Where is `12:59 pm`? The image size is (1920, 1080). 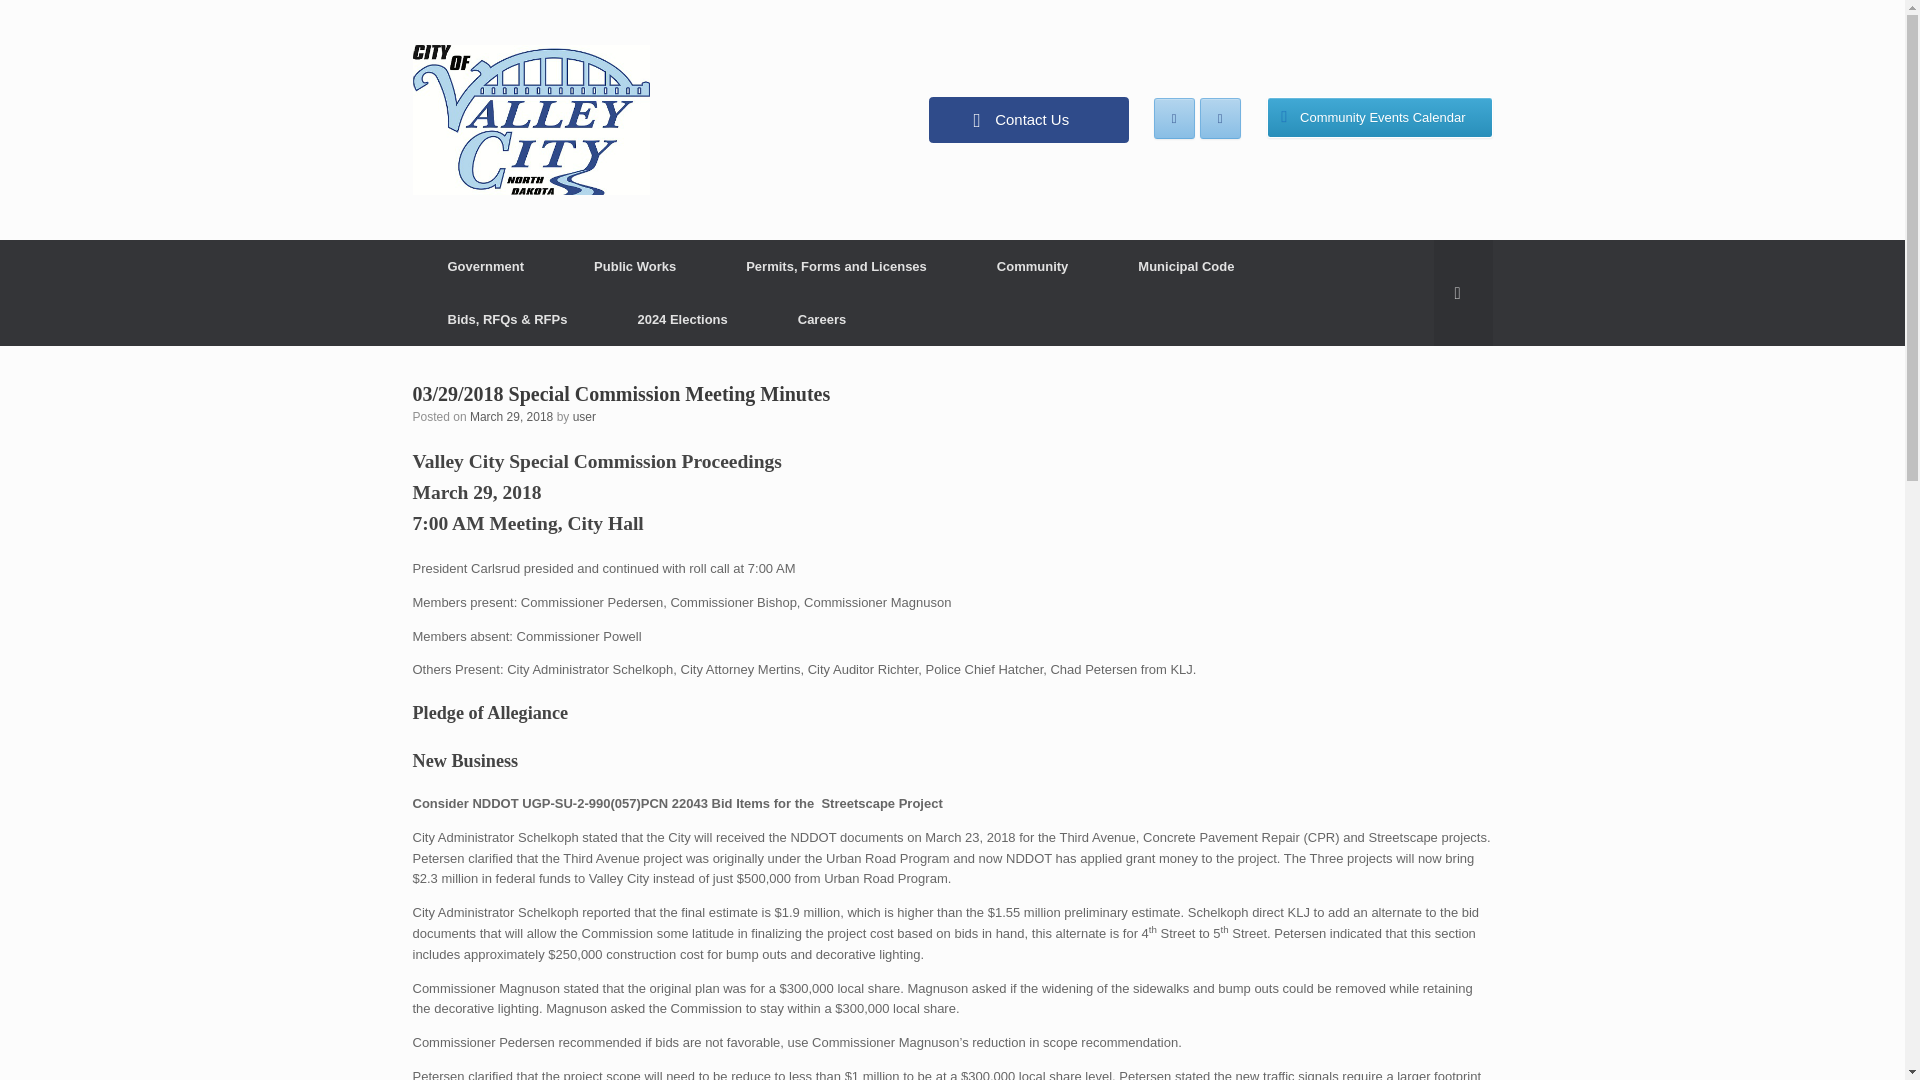 12:59 pm is located at coordinates (511, 417).